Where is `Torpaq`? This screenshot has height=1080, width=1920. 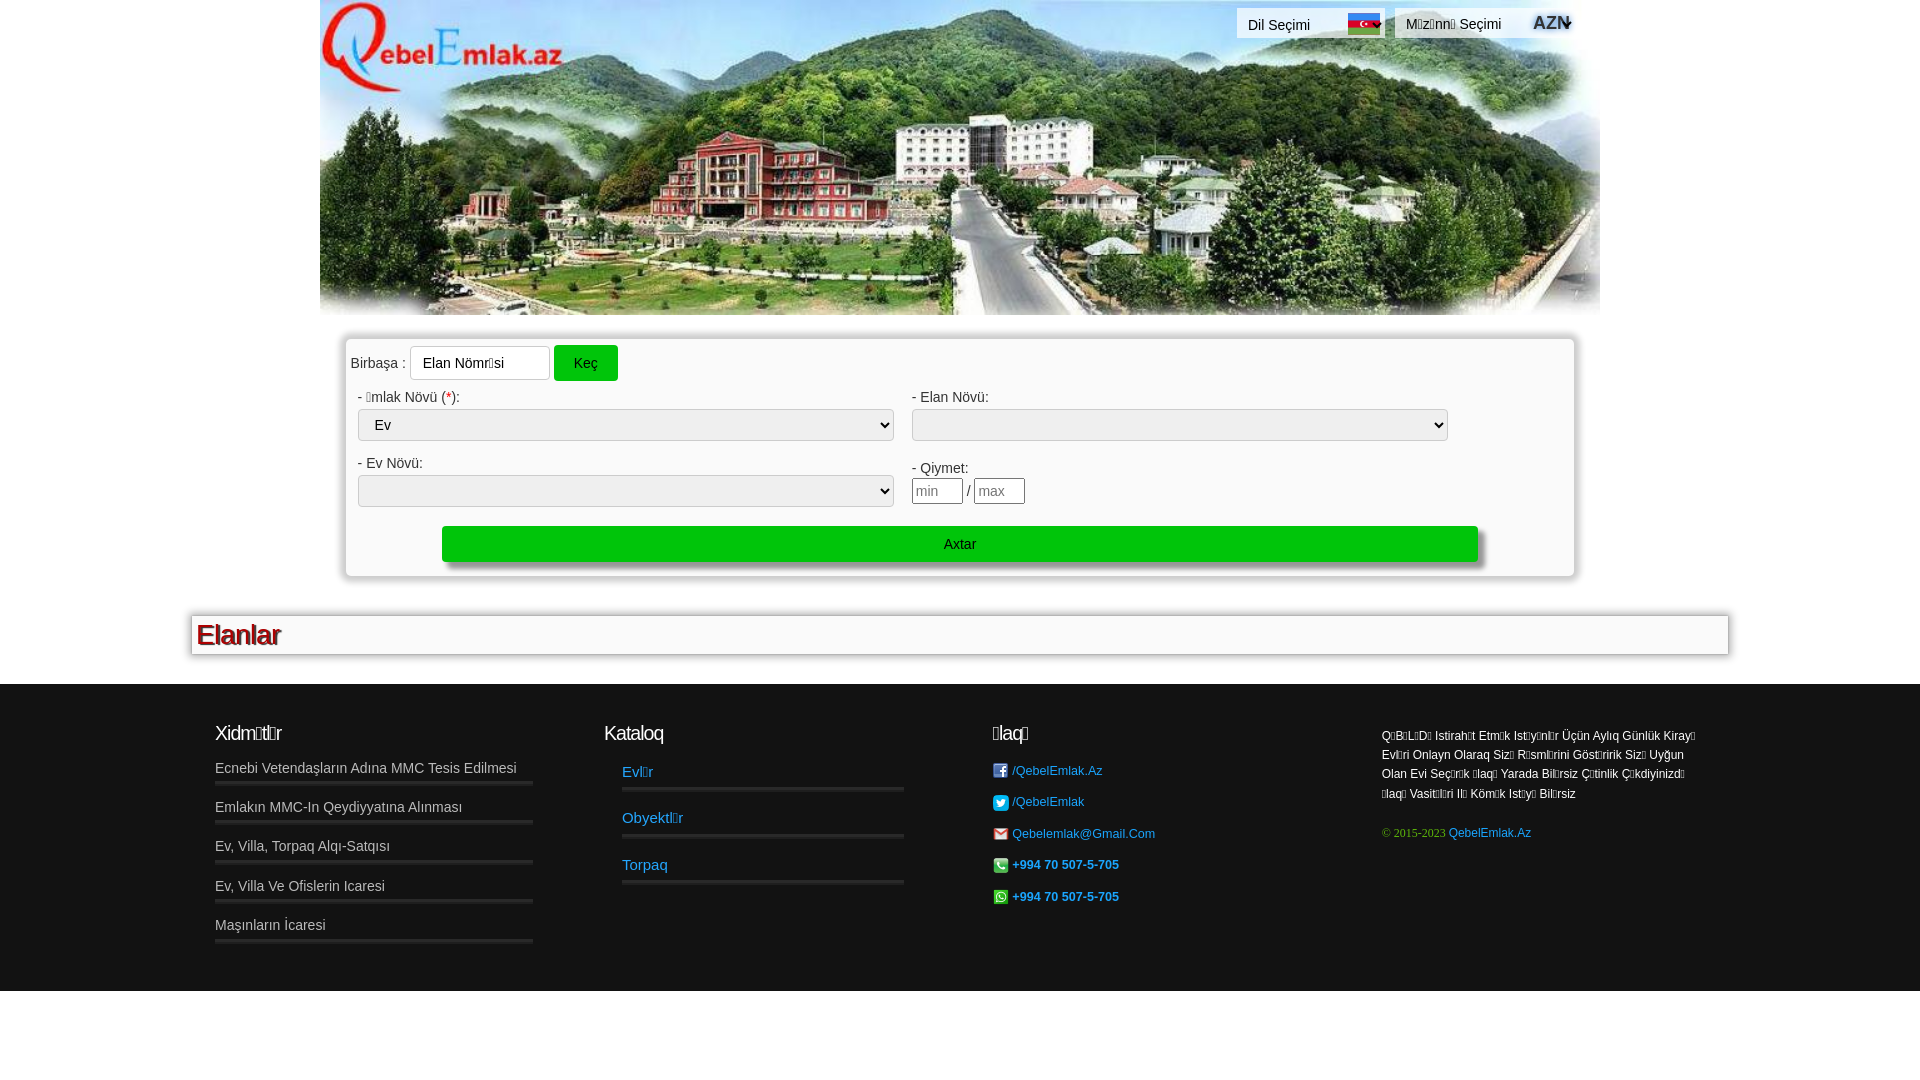
Torpaq is located at coordinates (645, 864).